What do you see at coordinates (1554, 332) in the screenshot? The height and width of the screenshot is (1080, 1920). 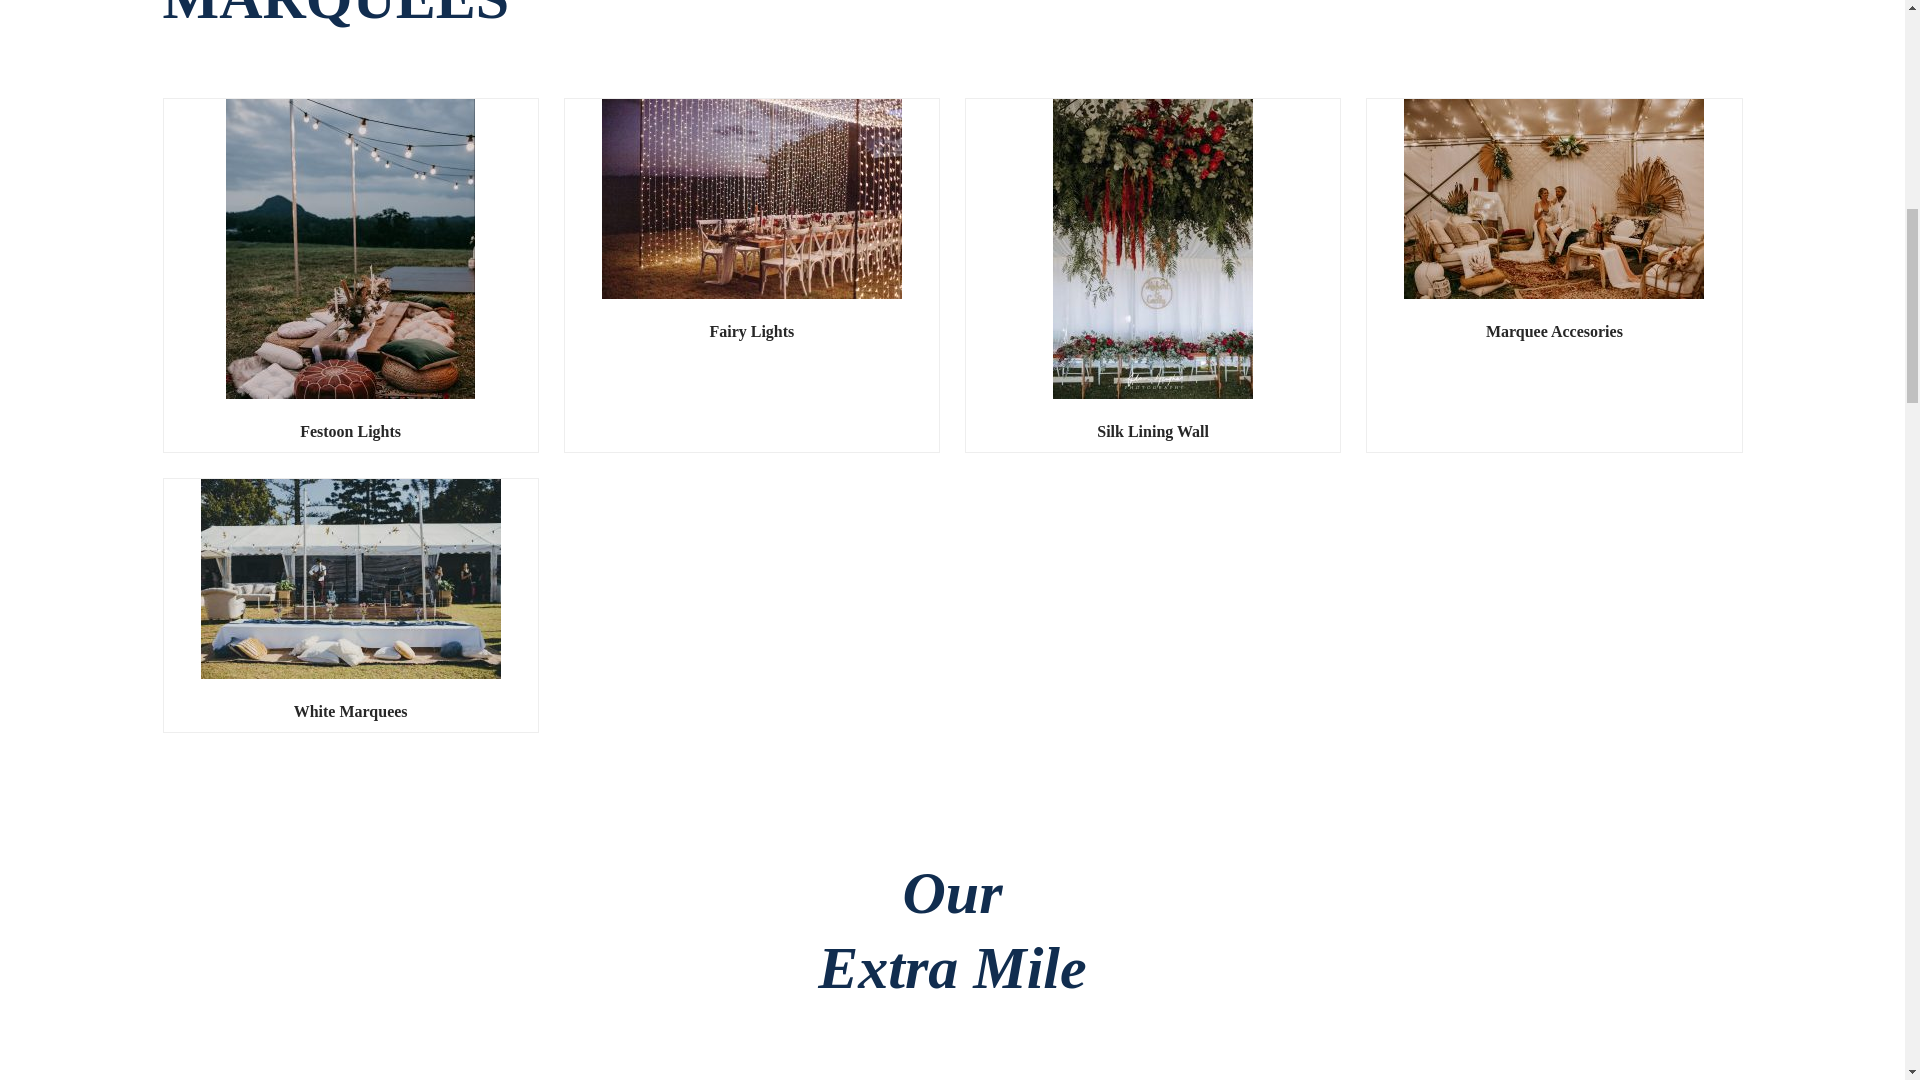 I see `Marquee Accesories` at bounding box center [1554, 332].